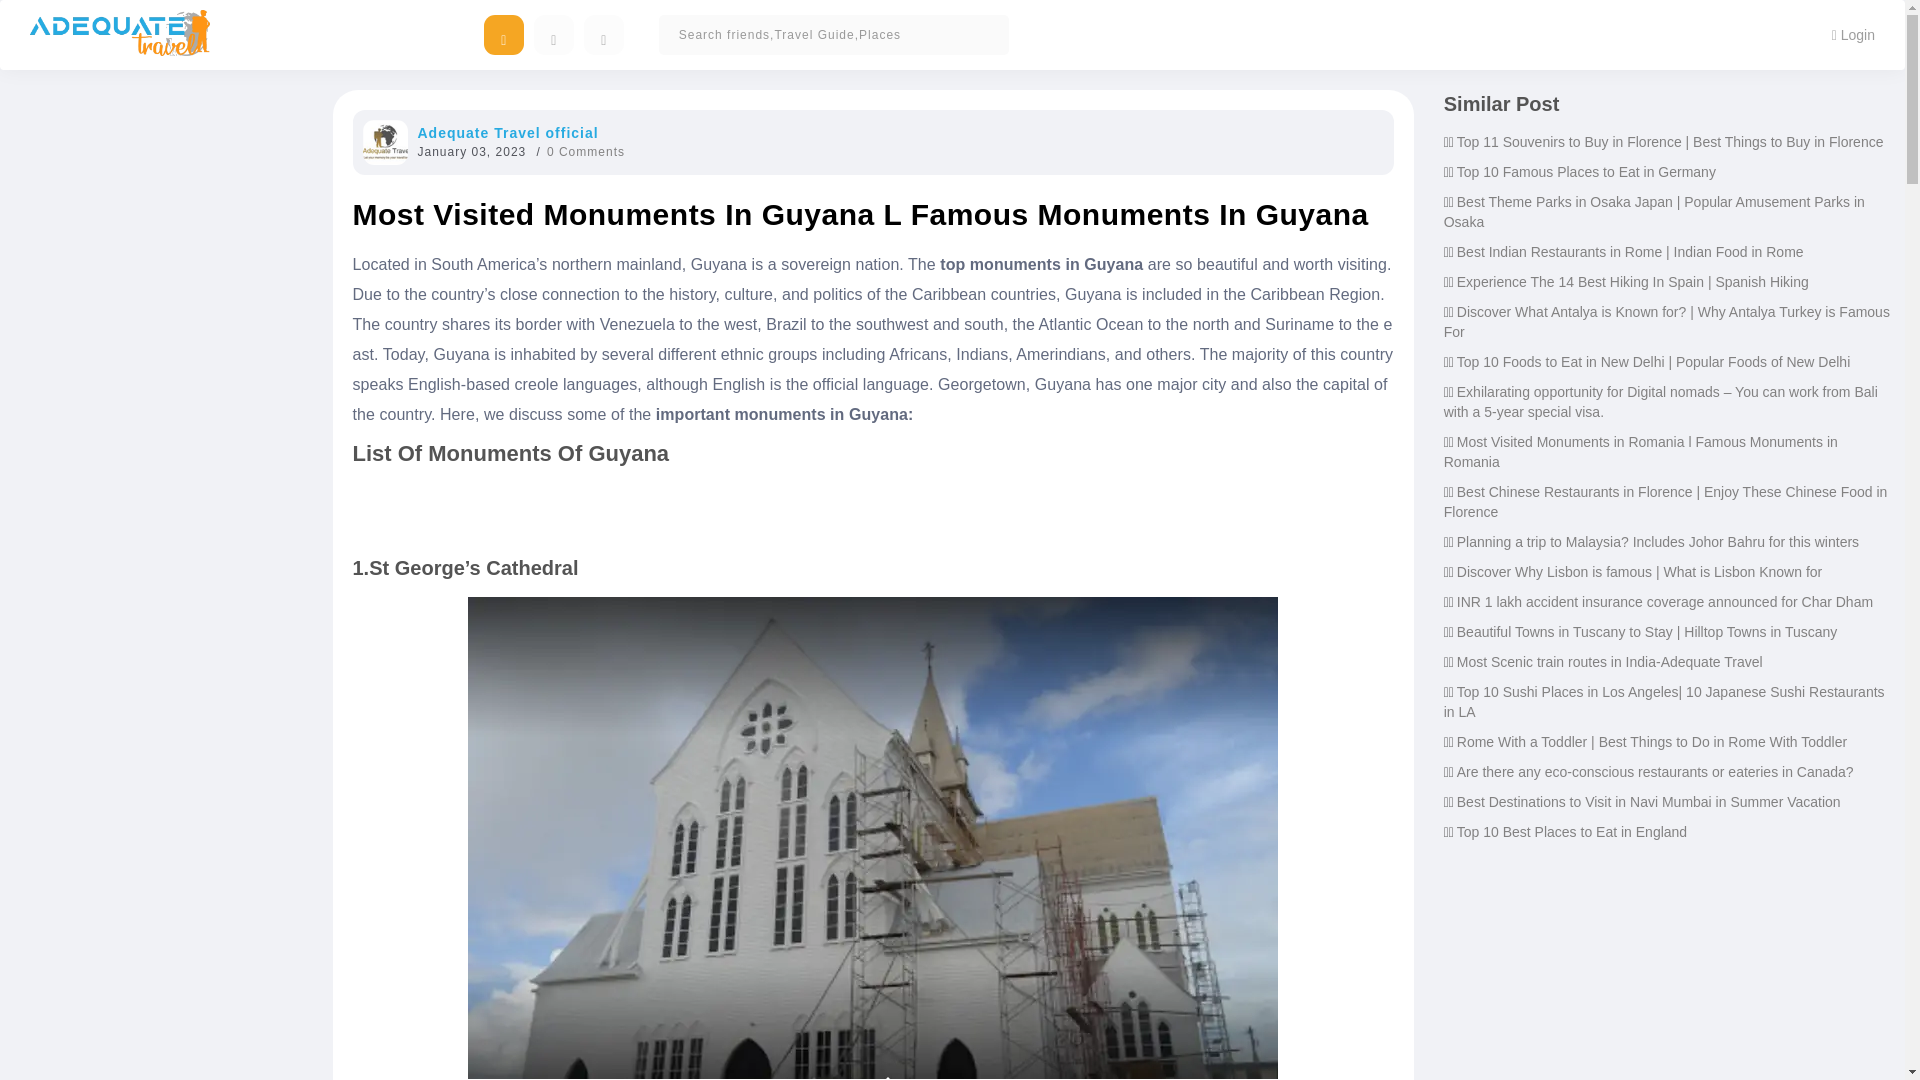  I want to click on Adequate Travel official, so click(508, 133).